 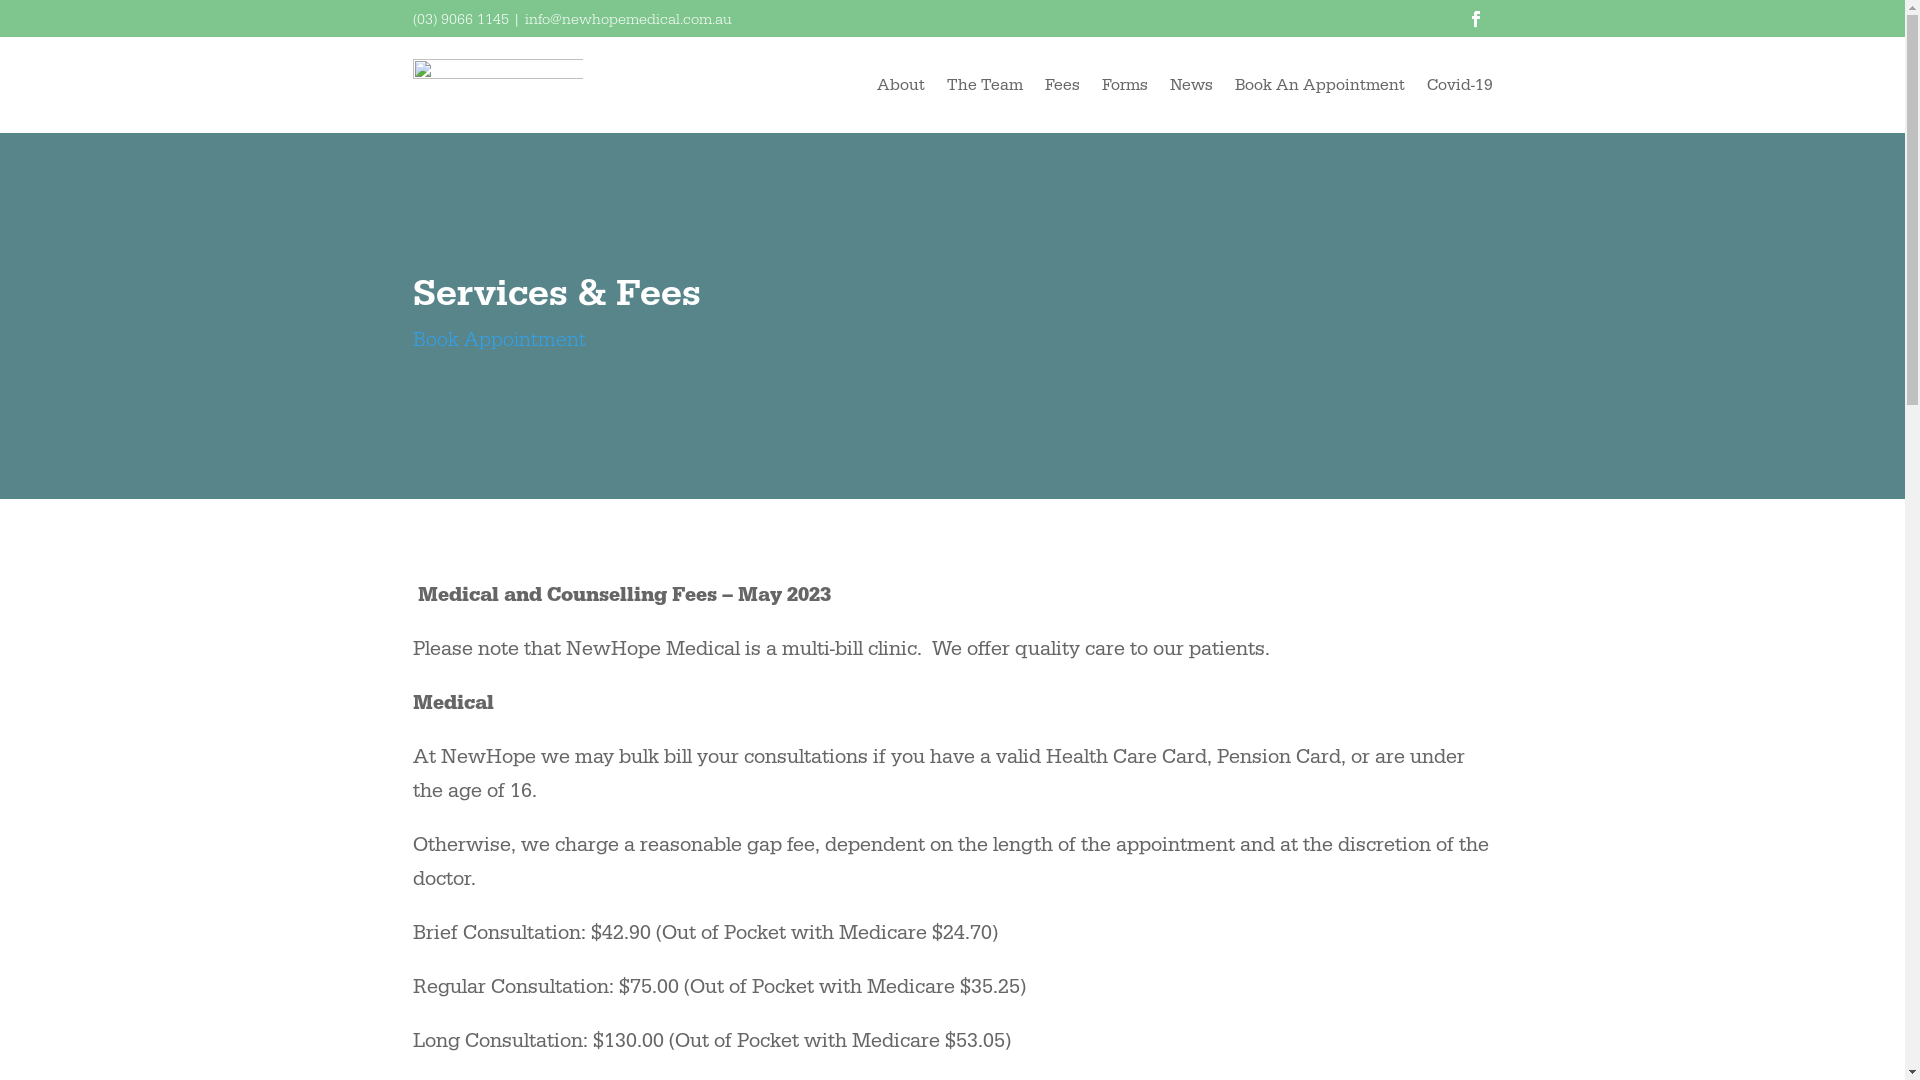 What do you see at coordinates (1459, 85) in the screenshot?
I see `Covid-19` at bounding box center [1459, 85].